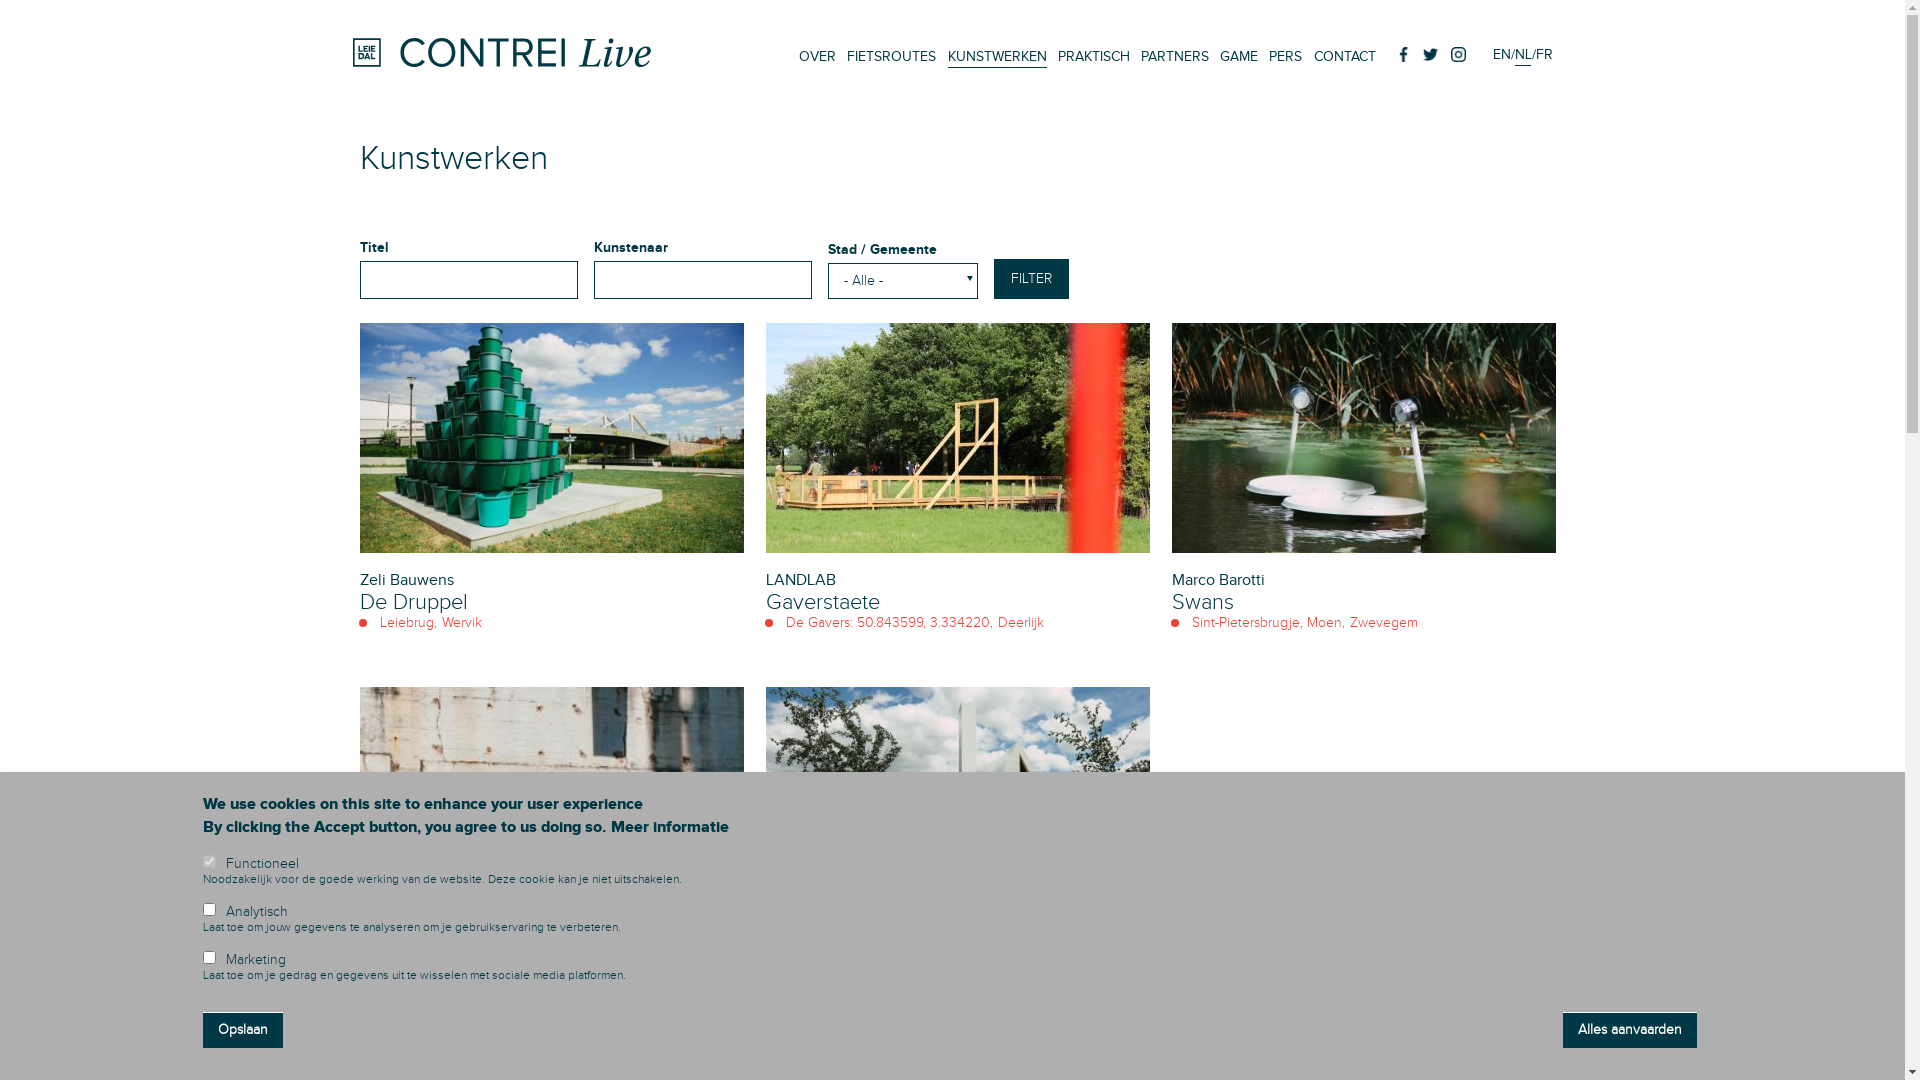 The height and width of the screenshot is (1080, 1920). What do you see at coordinates (1503, 55) in the screenshot?
I see `EN/` at bounding box center [1503, 55].